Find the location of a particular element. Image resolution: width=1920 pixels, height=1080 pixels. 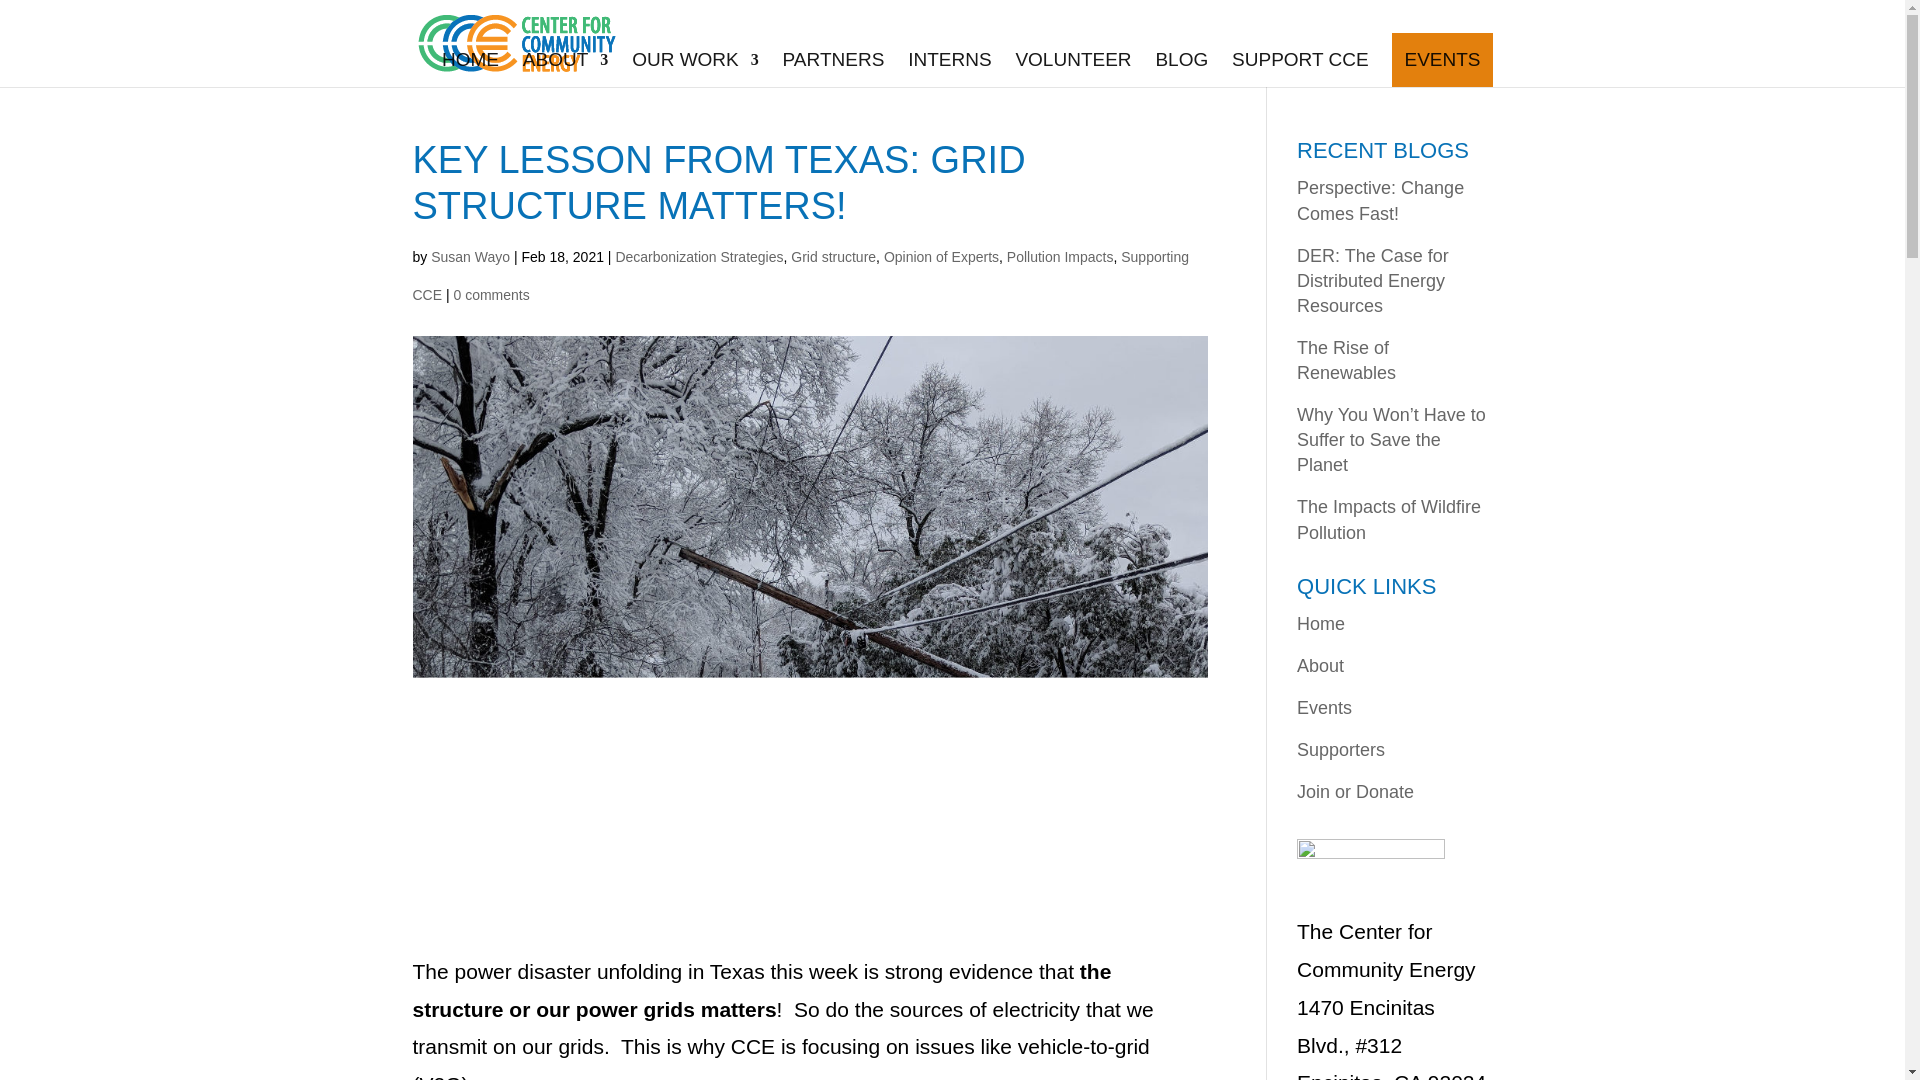

Susan Wayo is located at coordinates (470, 256).